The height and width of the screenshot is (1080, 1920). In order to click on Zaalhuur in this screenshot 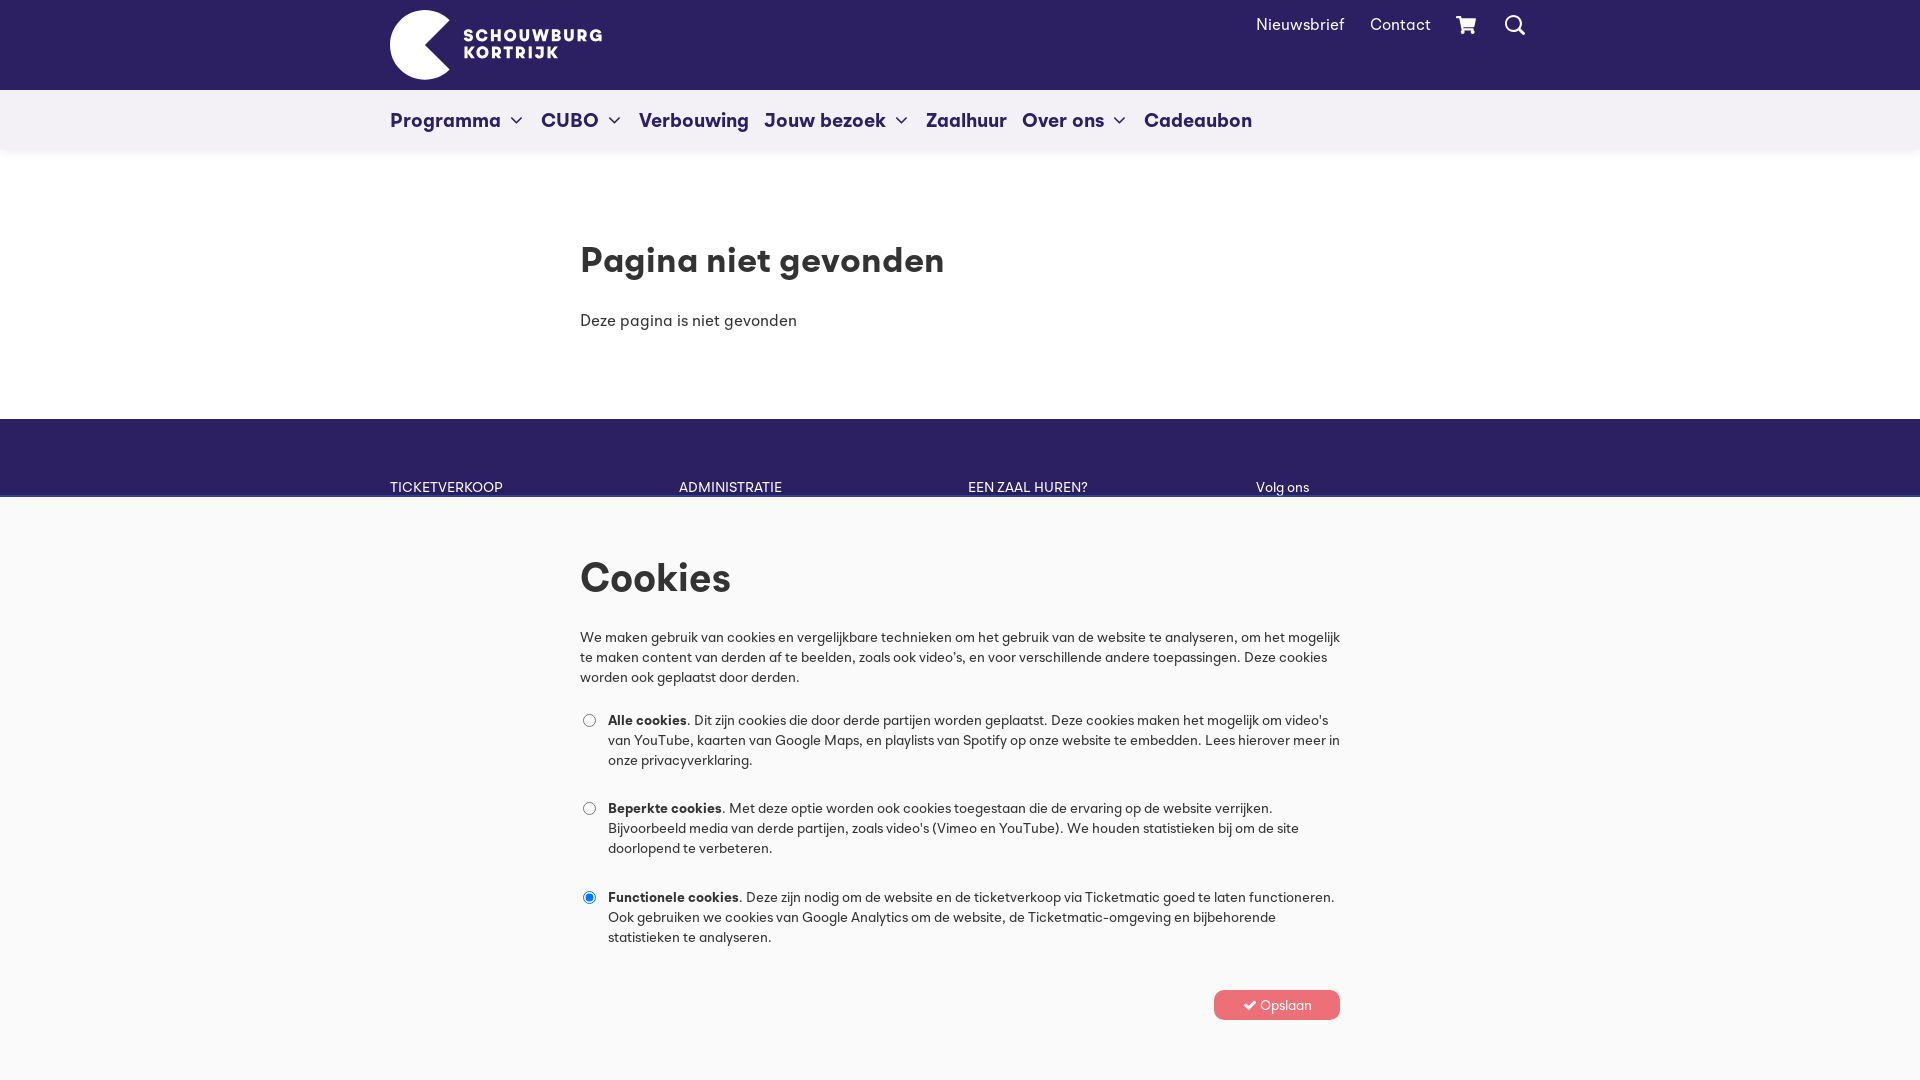, I will do `click(966, 120)`.